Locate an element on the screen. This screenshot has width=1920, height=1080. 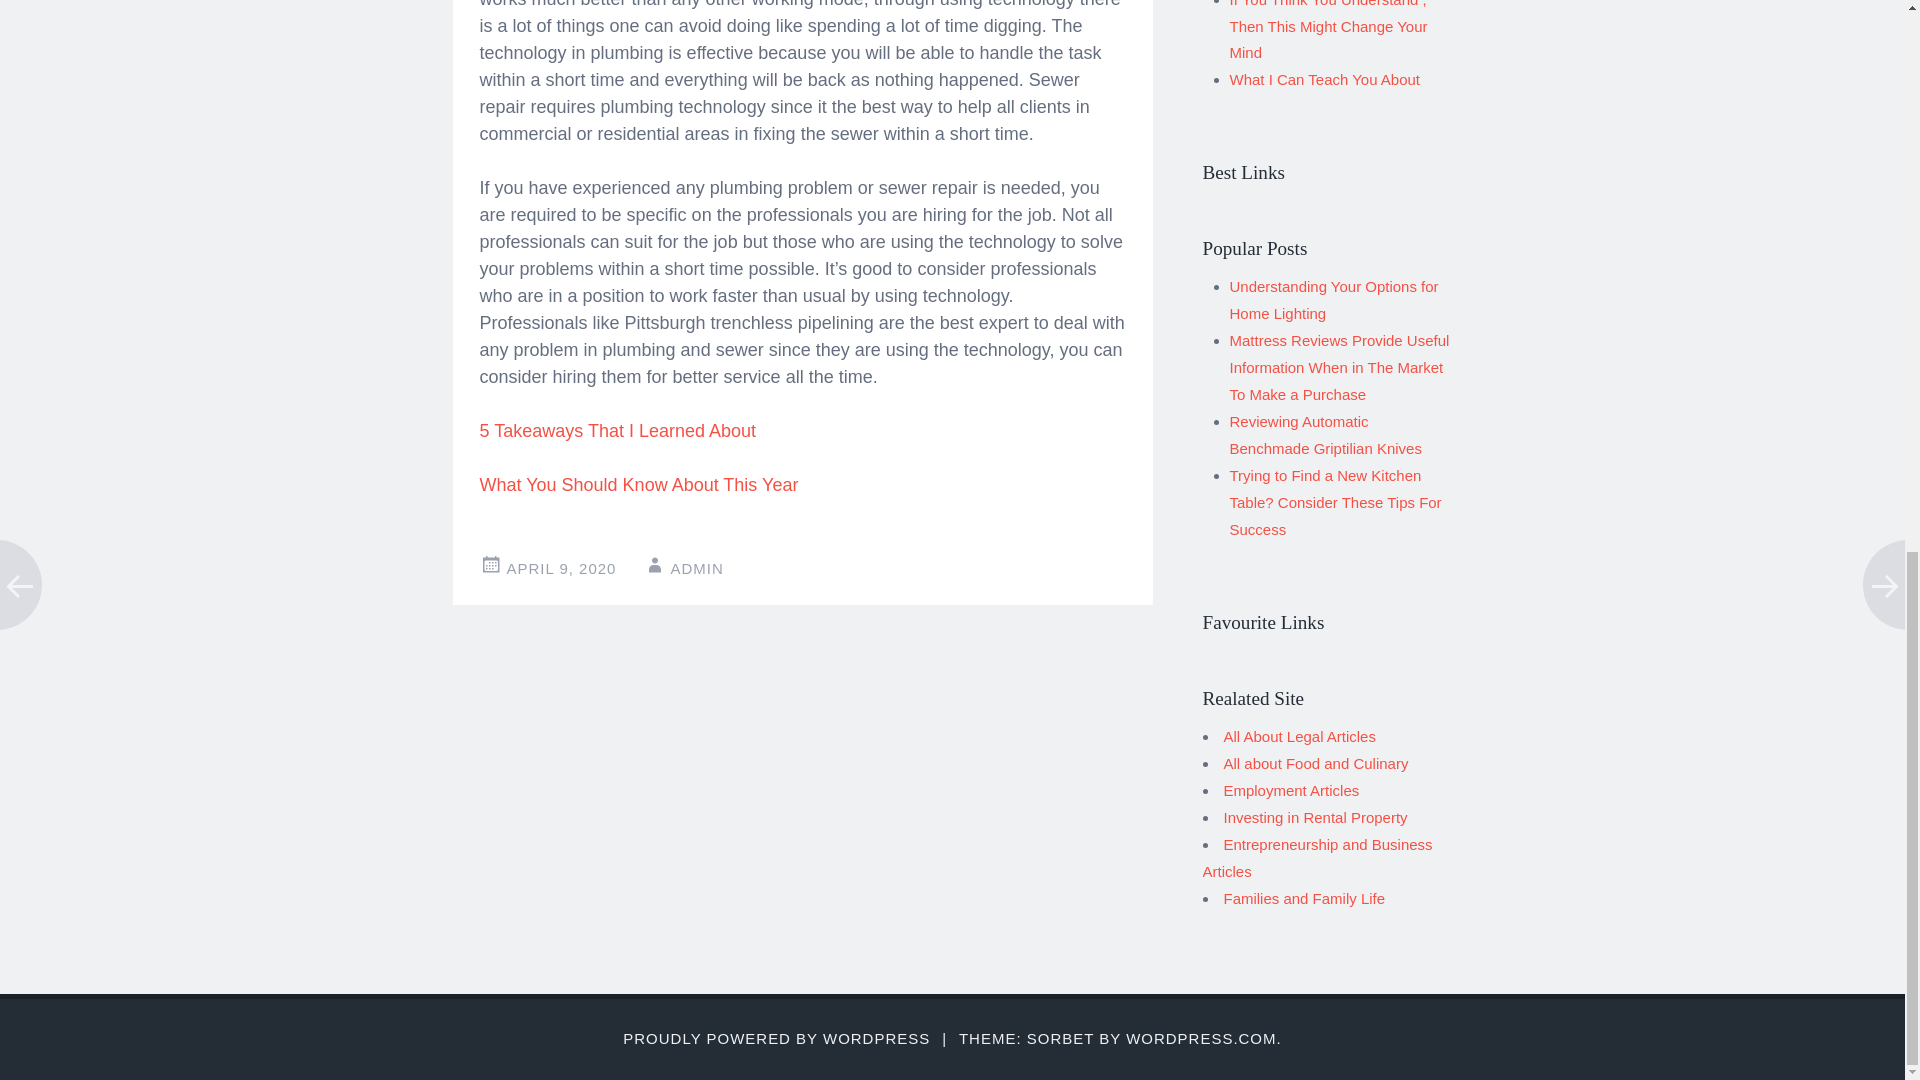
ADMIN is located at coordinates (696, 568).